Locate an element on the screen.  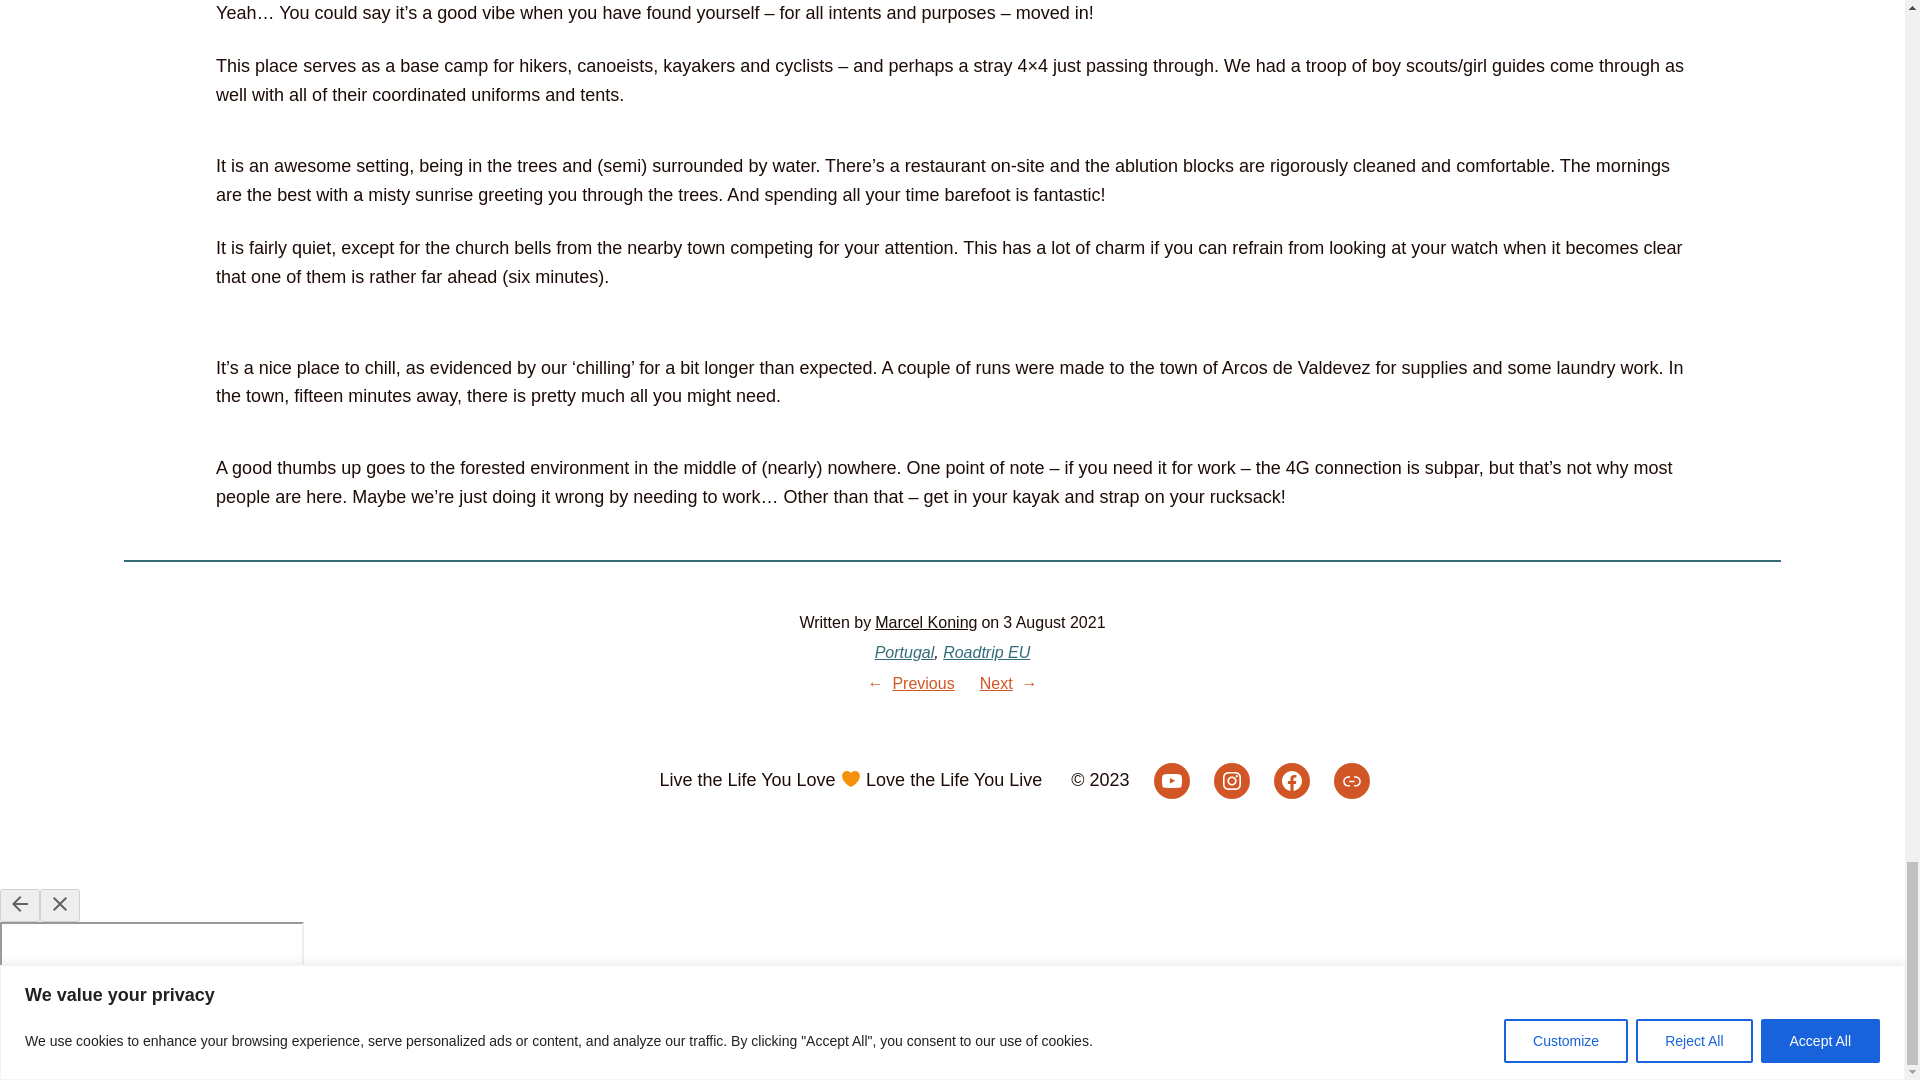
Previous is located at coordinates (923, 684).